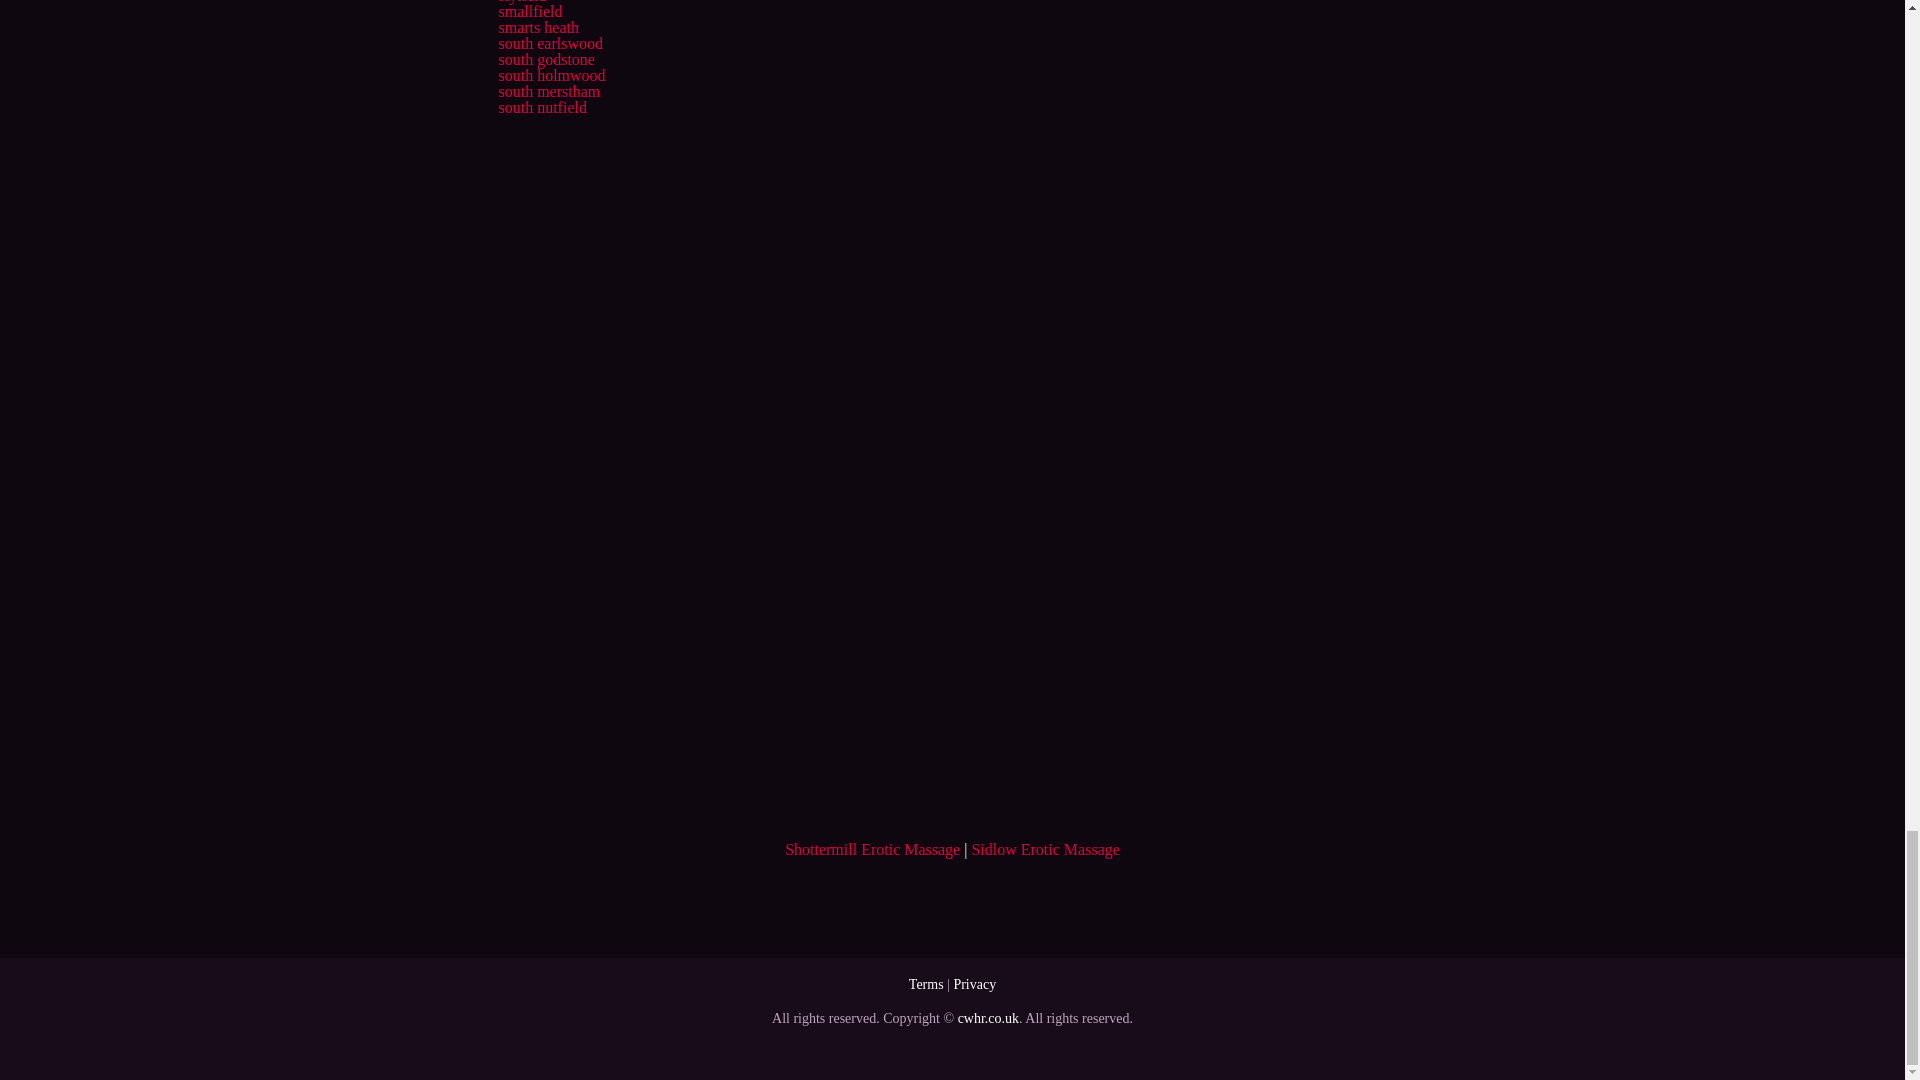  I want to click on south godstone, so click(545, 59).